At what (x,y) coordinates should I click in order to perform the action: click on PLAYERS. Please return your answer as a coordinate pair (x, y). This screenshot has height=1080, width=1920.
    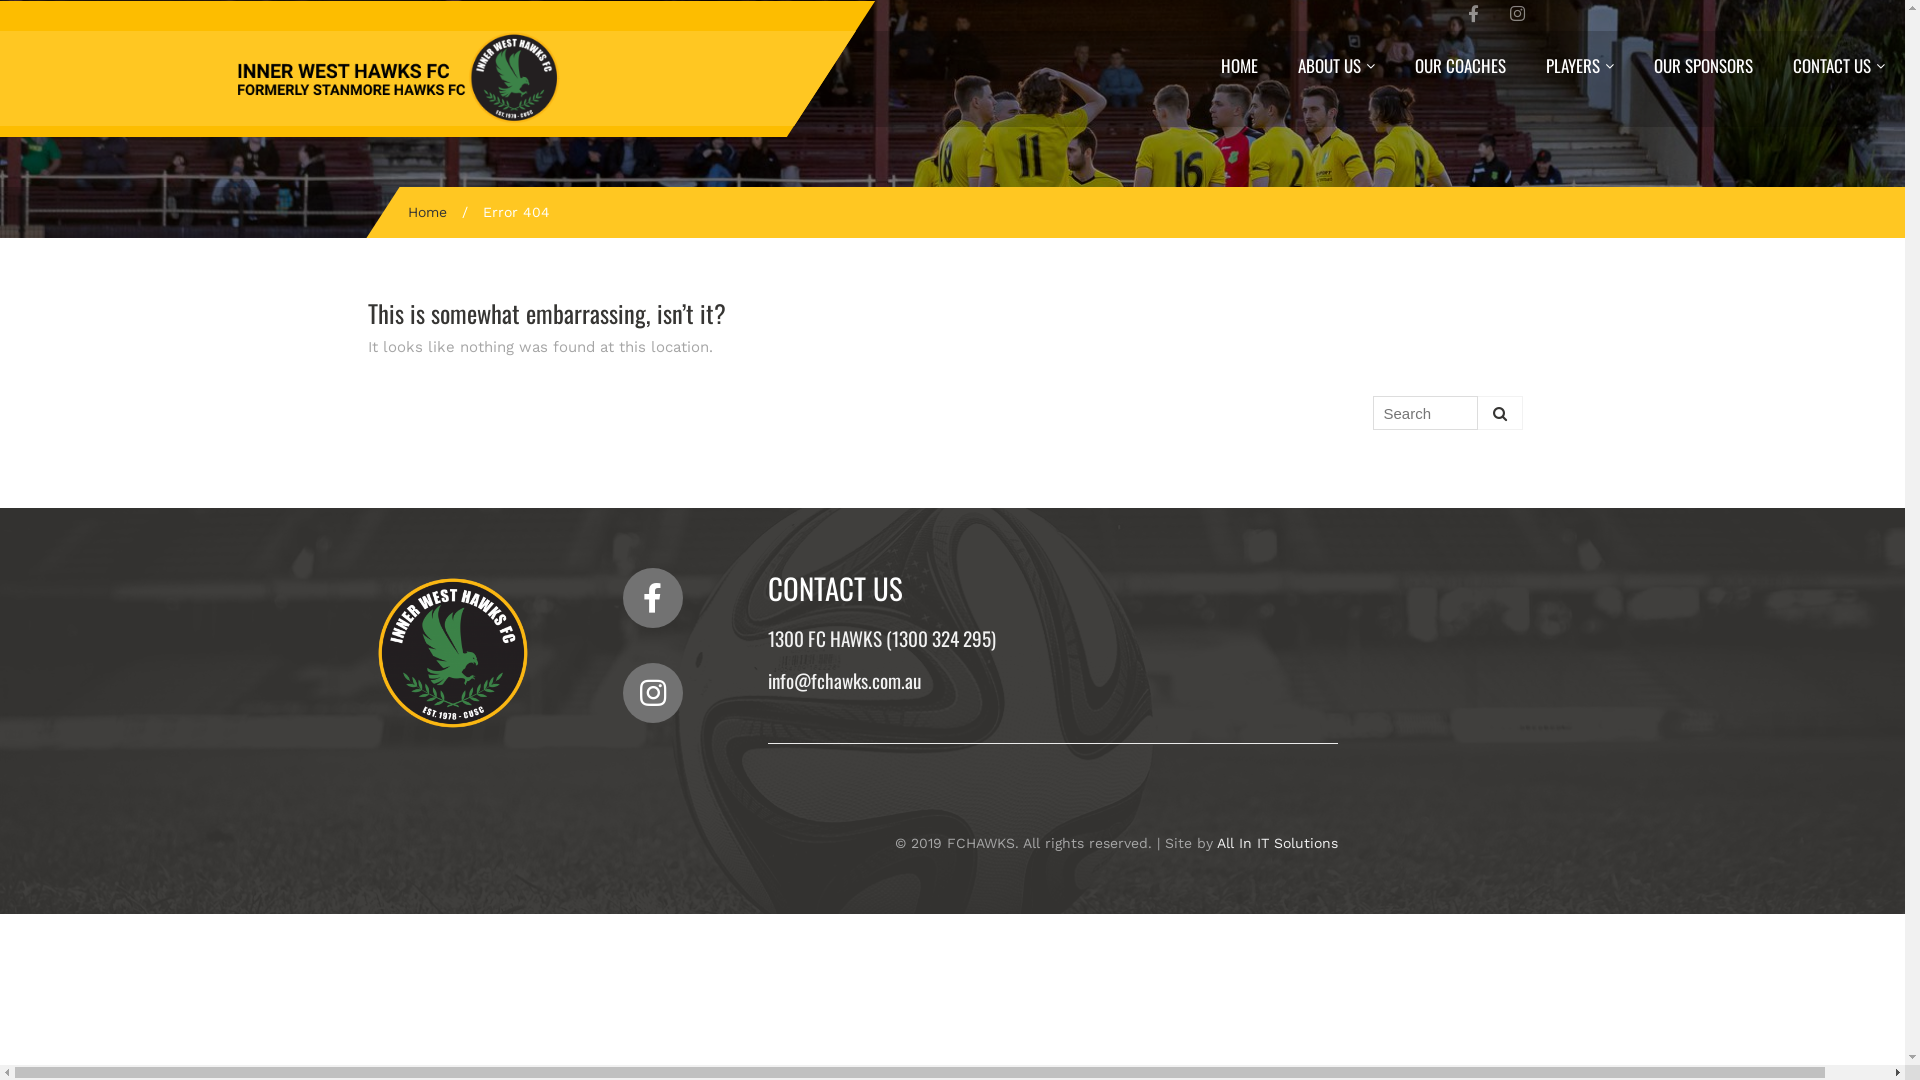
    Looking at the image, I should click on (1580, 66).